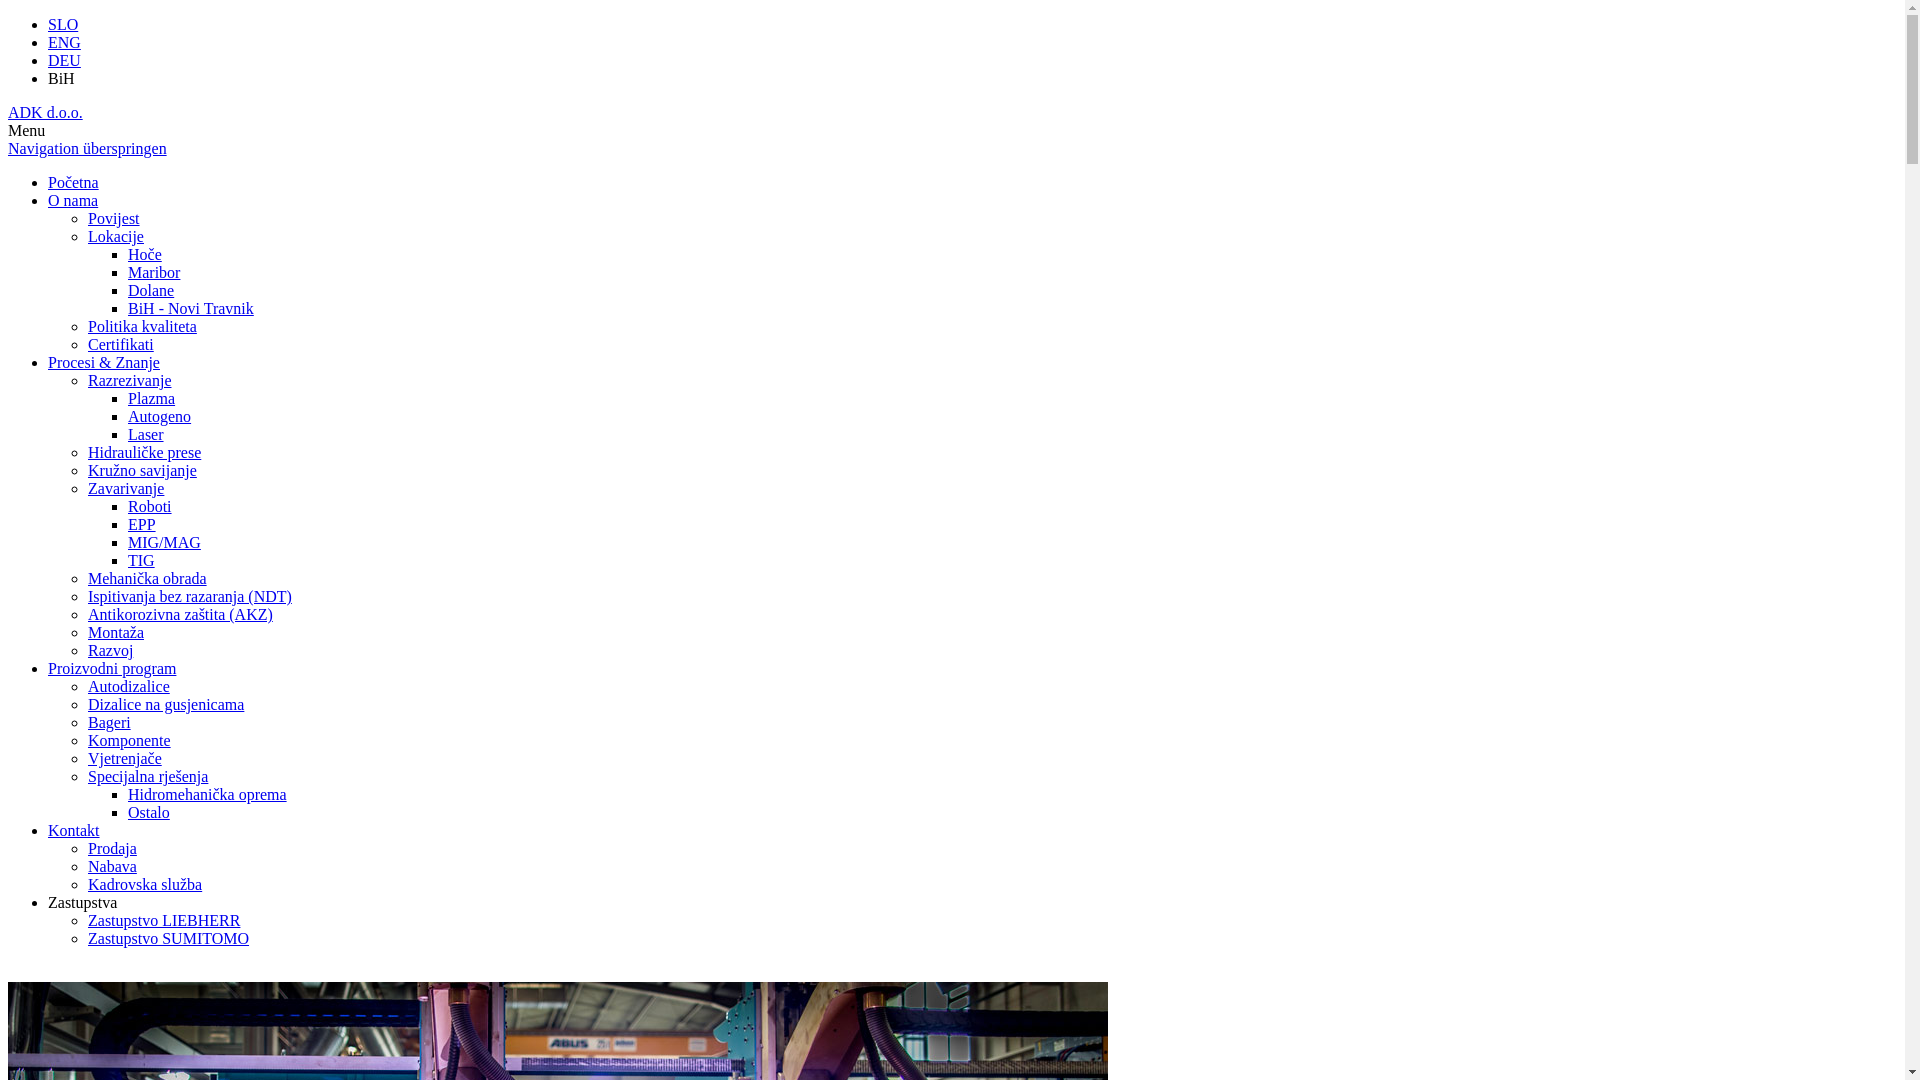 The height and width of the screenshot is (1080, 1920). I want to click on SLO, so click(63, 24).